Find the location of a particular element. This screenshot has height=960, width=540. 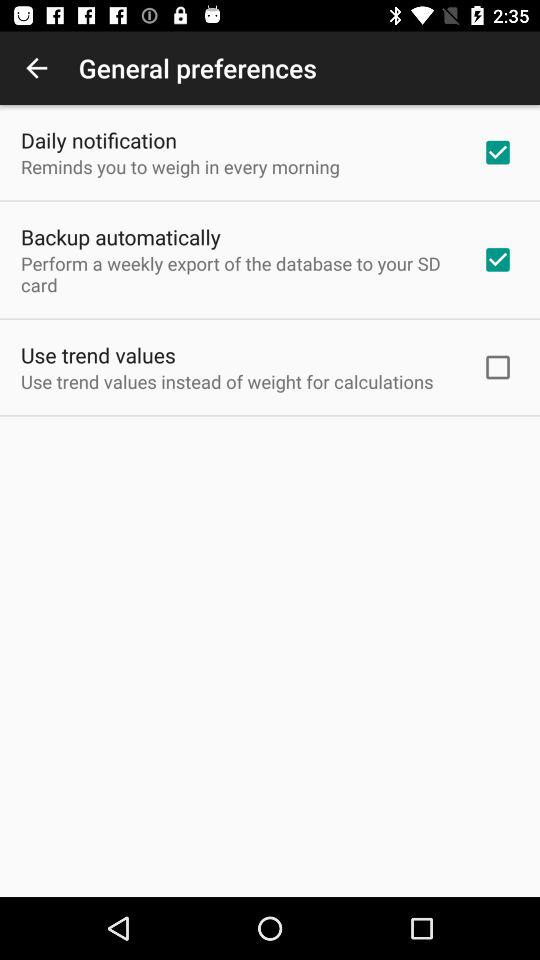

turn off app above use trend values icon is located at coordinates (238, 274).